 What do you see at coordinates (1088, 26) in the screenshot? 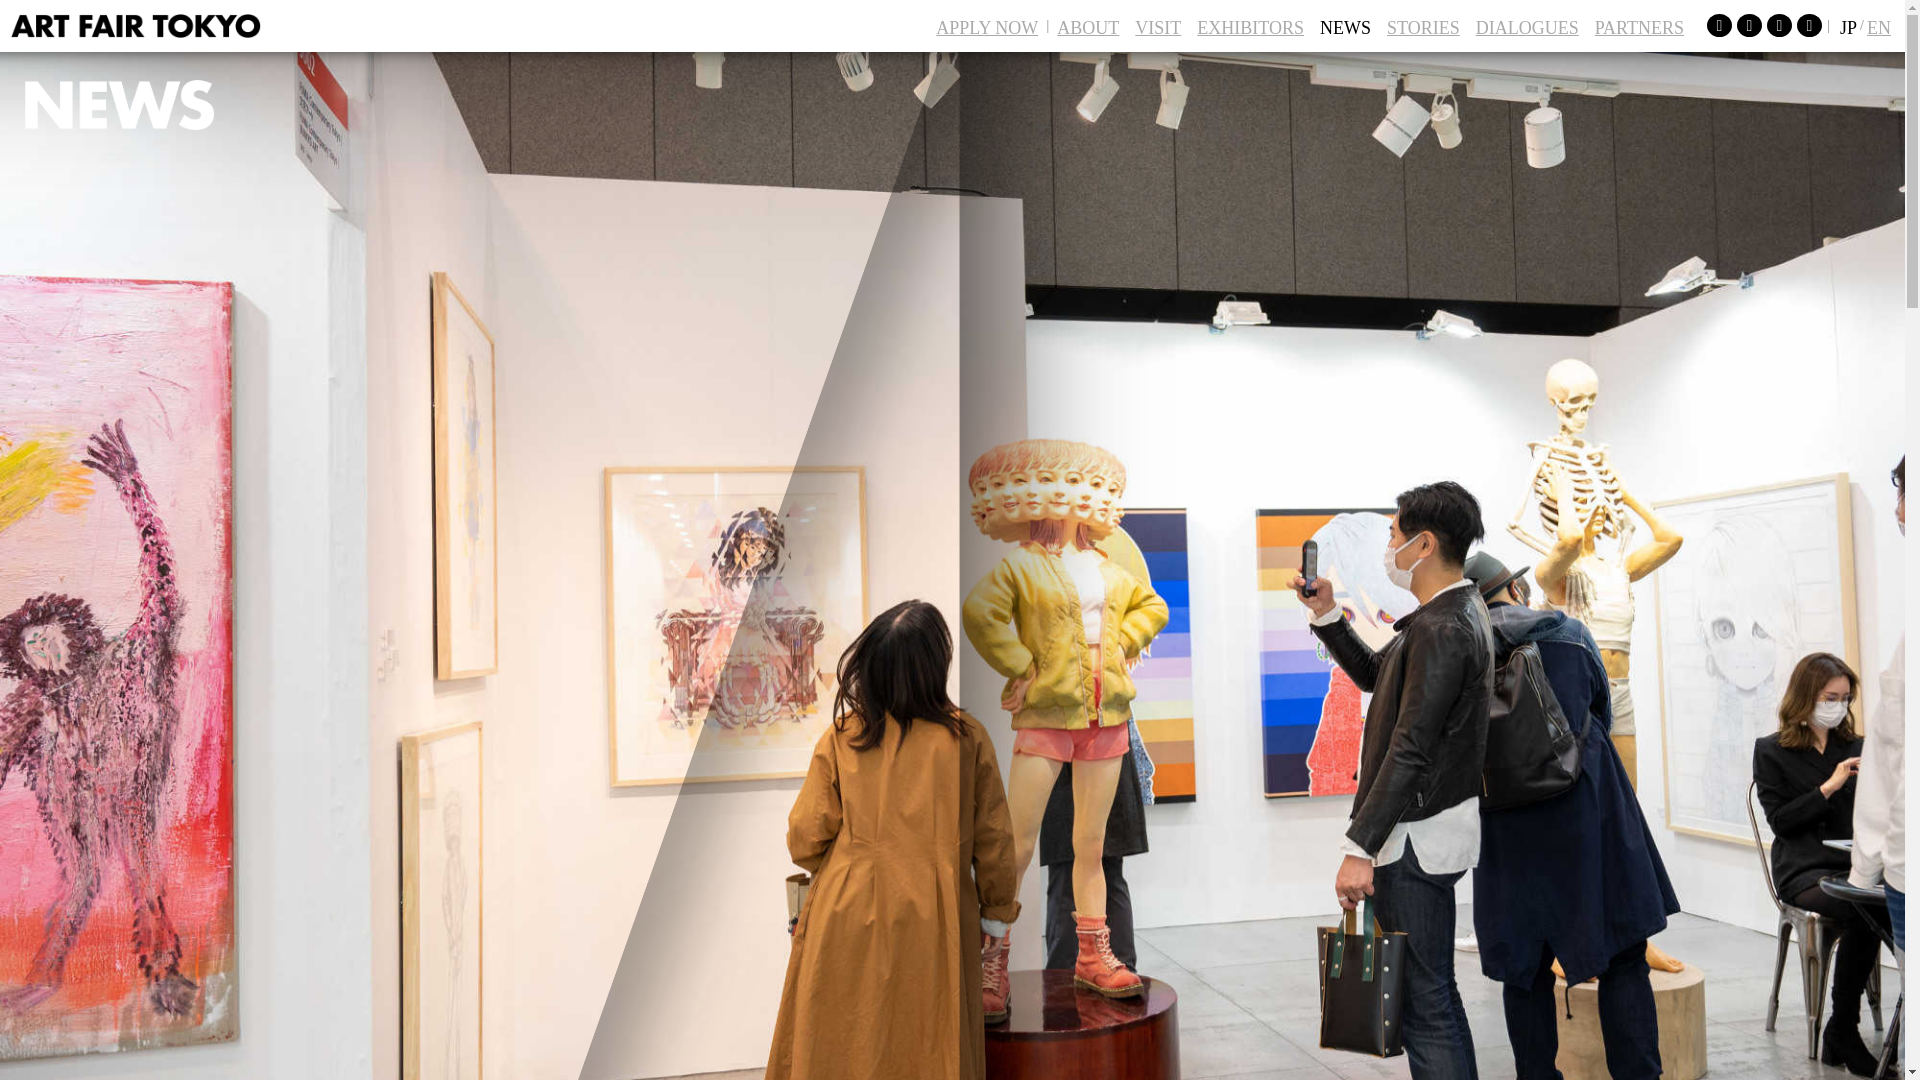
I see `ABOUT` at bounding box center [1088, 26].